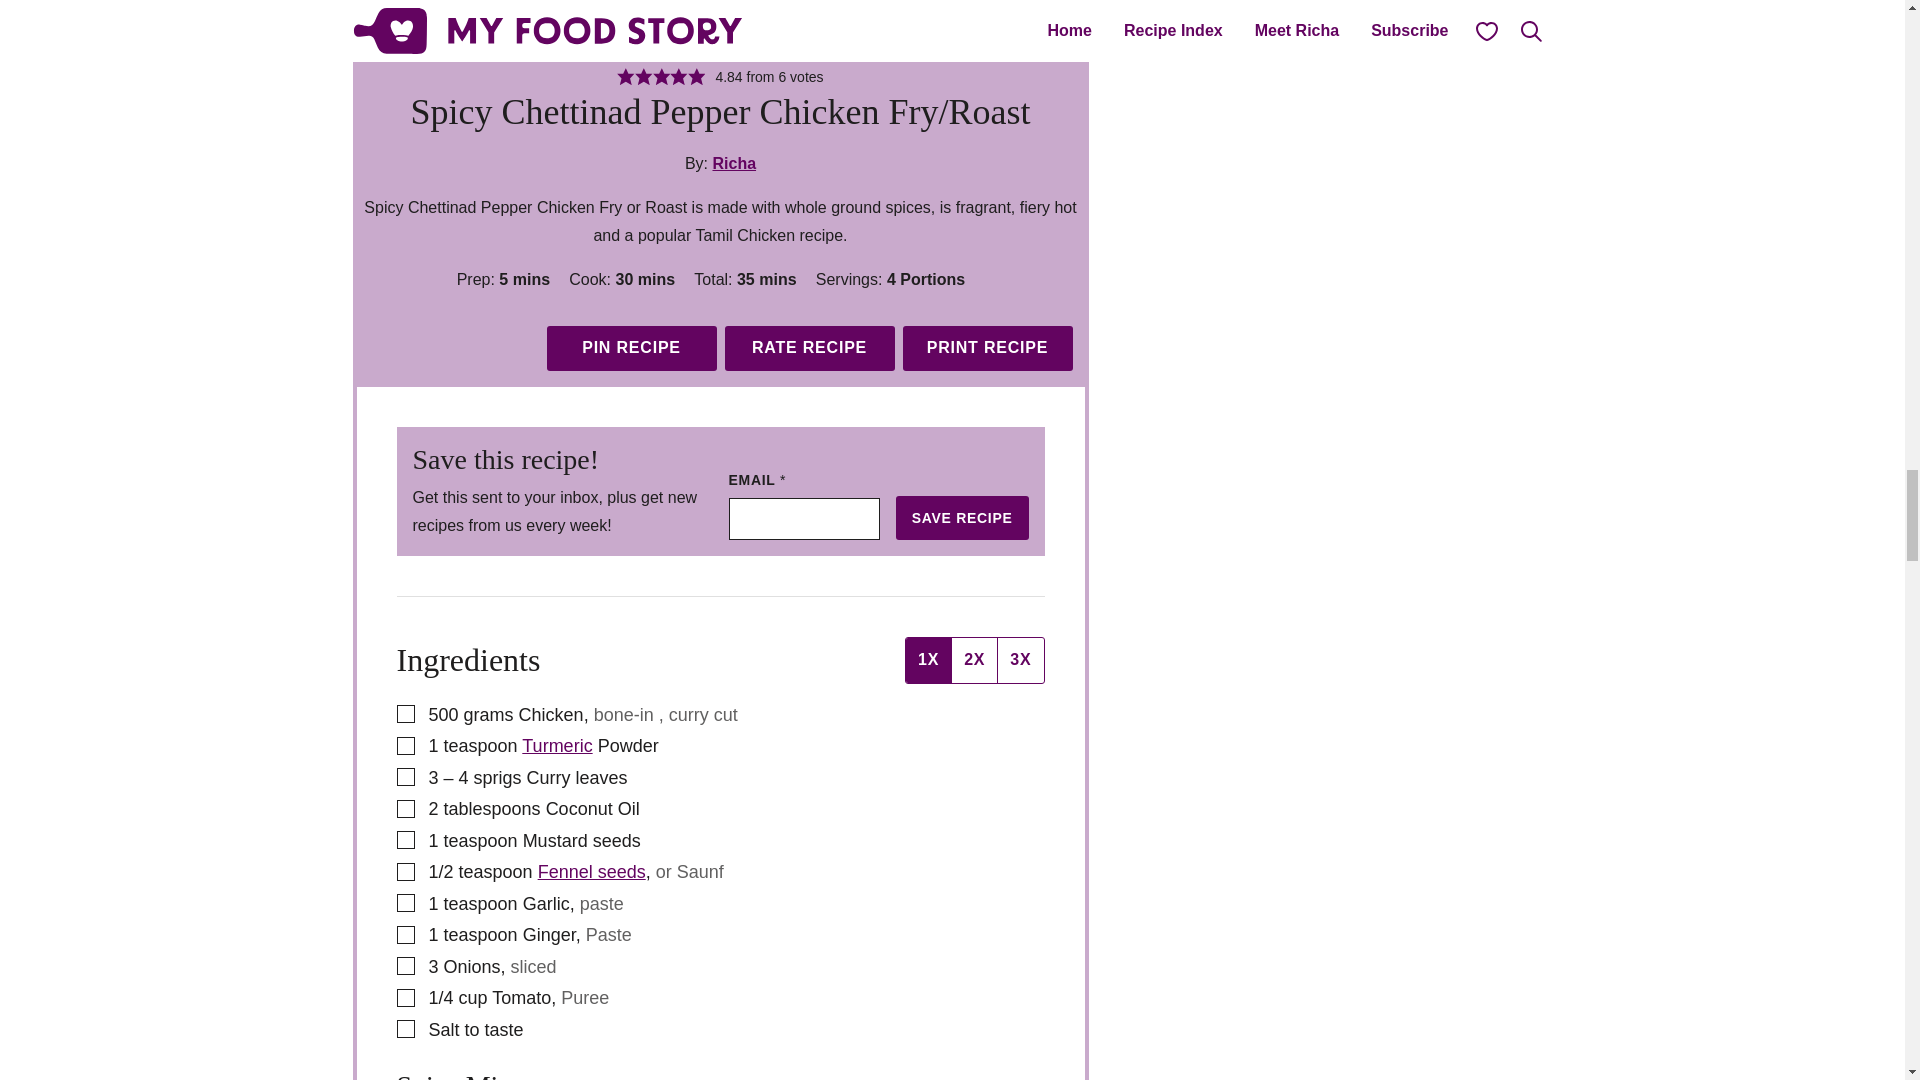 The image size is (1920, 1080). What do you see at coordinates (973, 660) in the screenshot?
I see `2X` at bounding box center [973, 660].